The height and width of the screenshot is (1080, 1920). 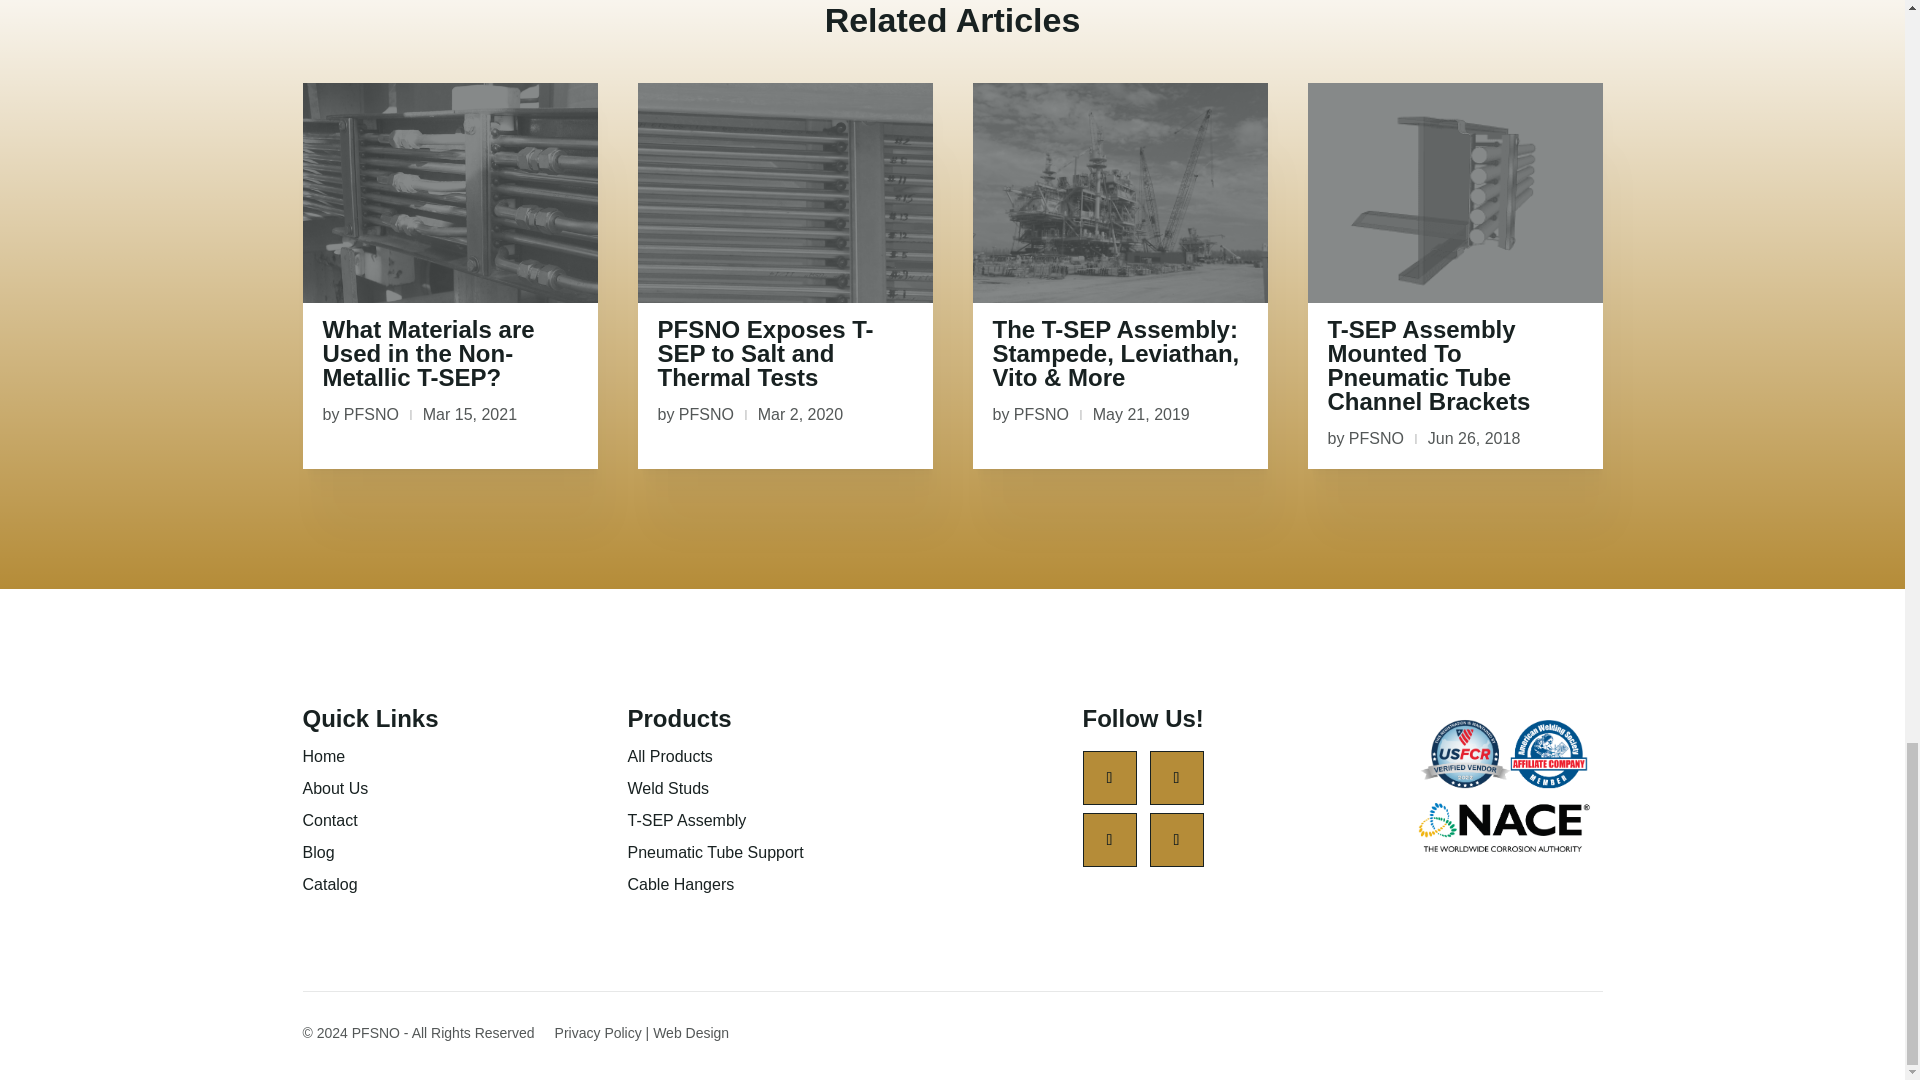 What do you see at coordinates (1504, 786) in the screenshot?
I see `PFS Certifications` at bounding box center [1504, 786].